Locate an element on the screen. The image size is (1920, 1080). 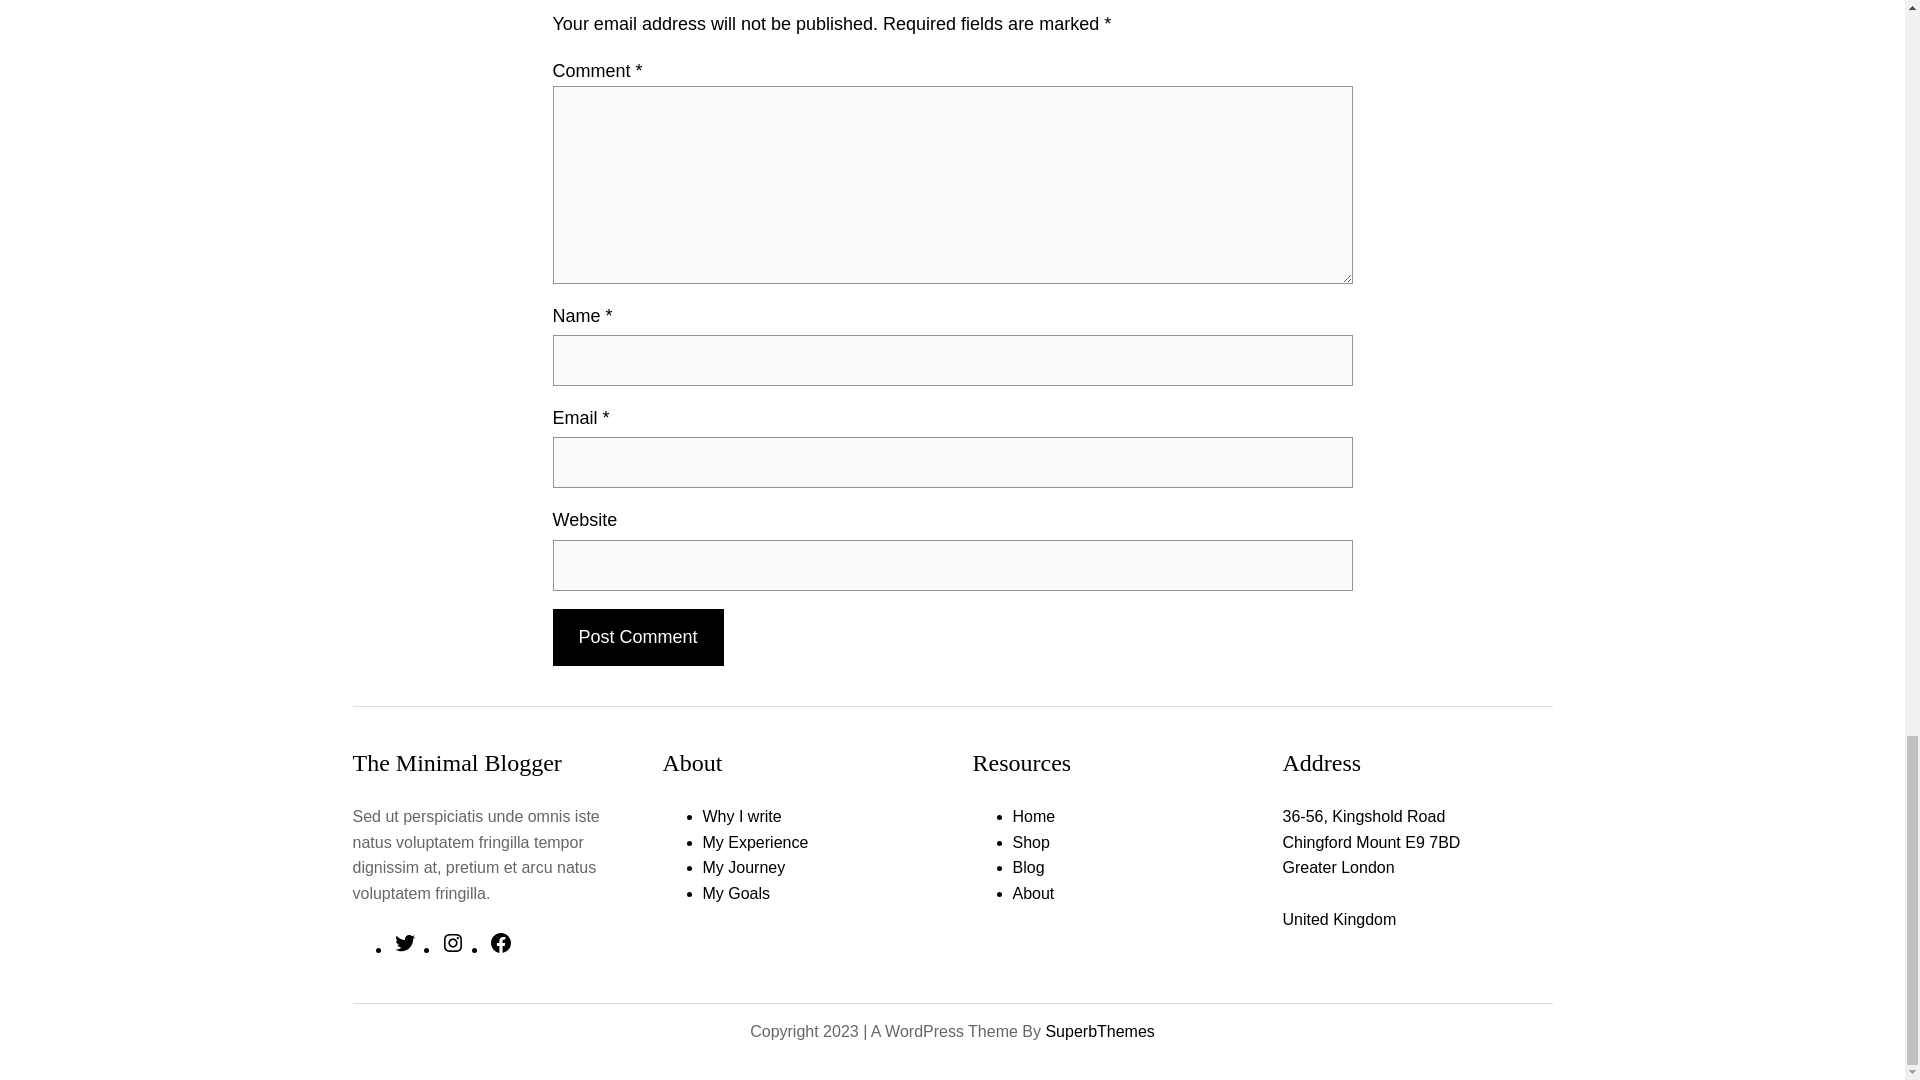
Why I write is located at coordinates (742, 816).